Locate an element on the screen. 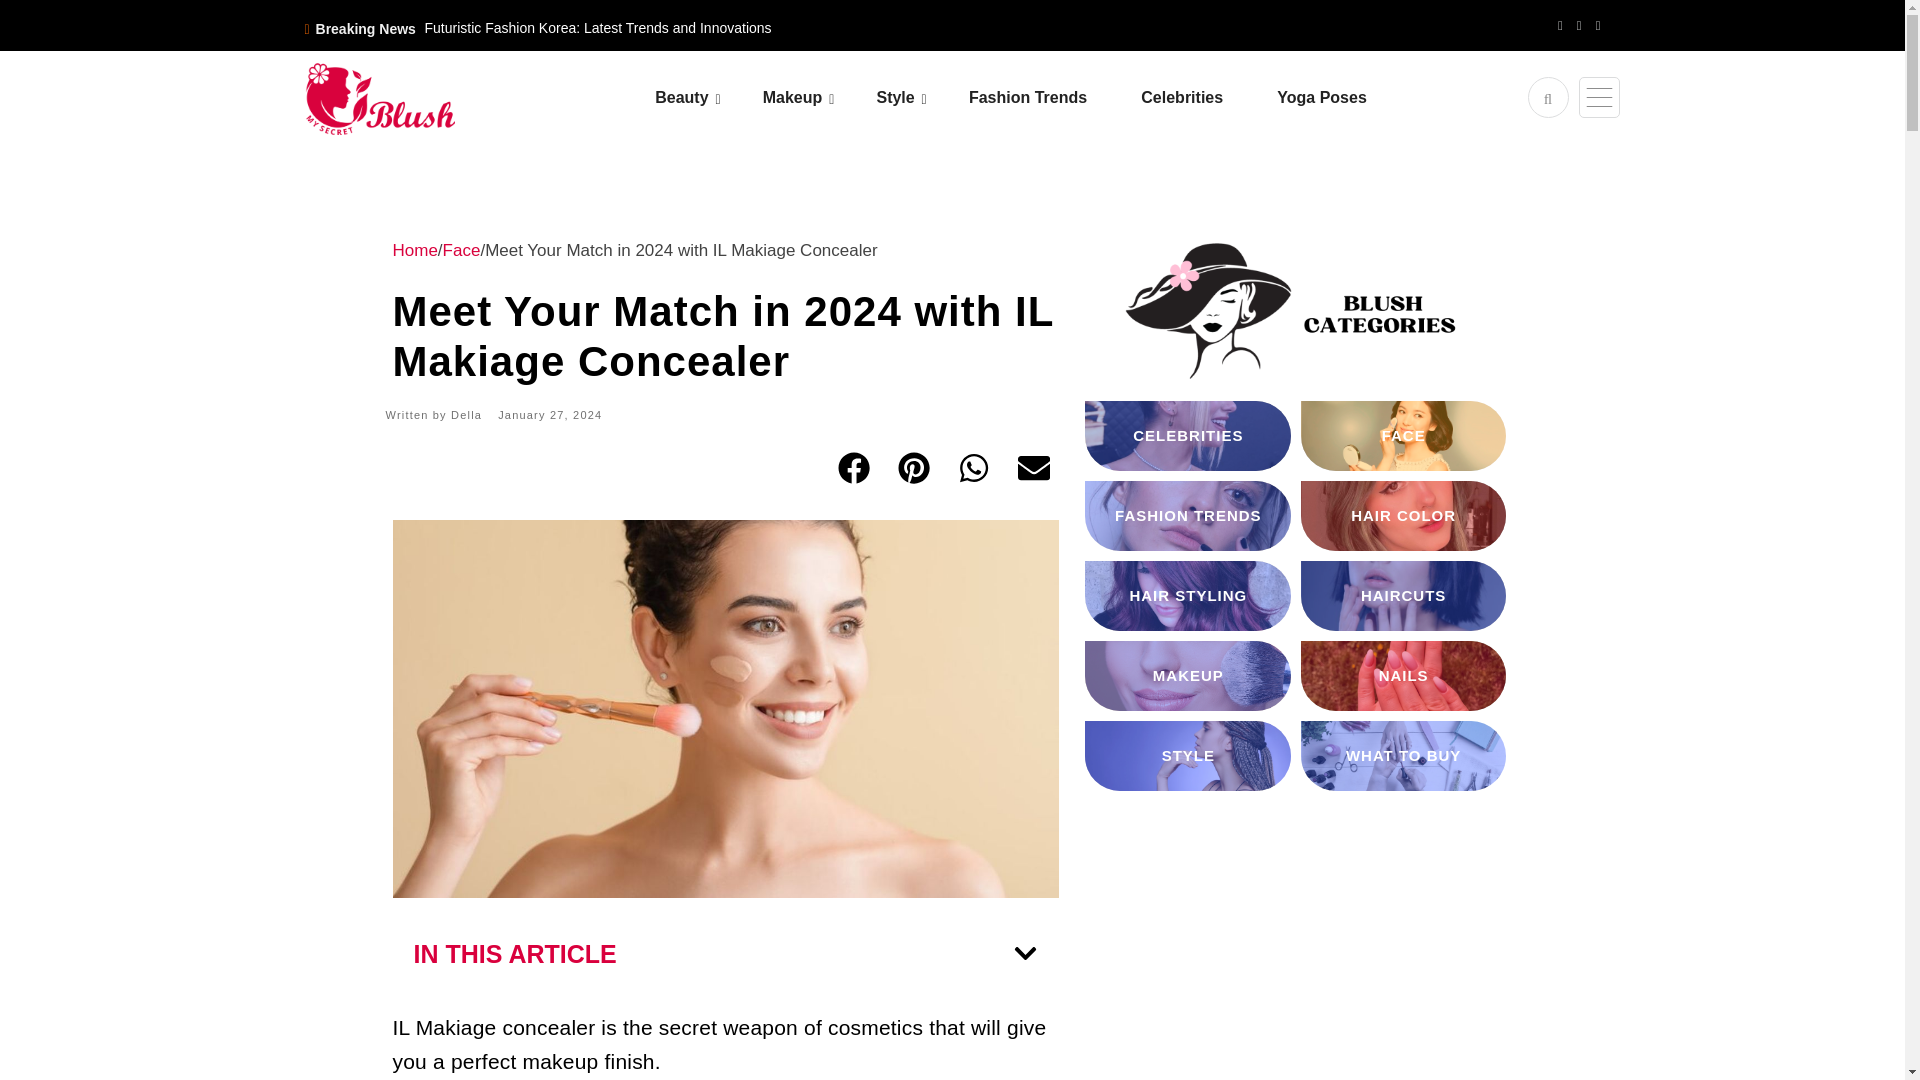 This screenshot has width=1920, height=1080. Futuristic Fashion Korea: Latest Trends and Innovations is located at coordinates (598, 28).